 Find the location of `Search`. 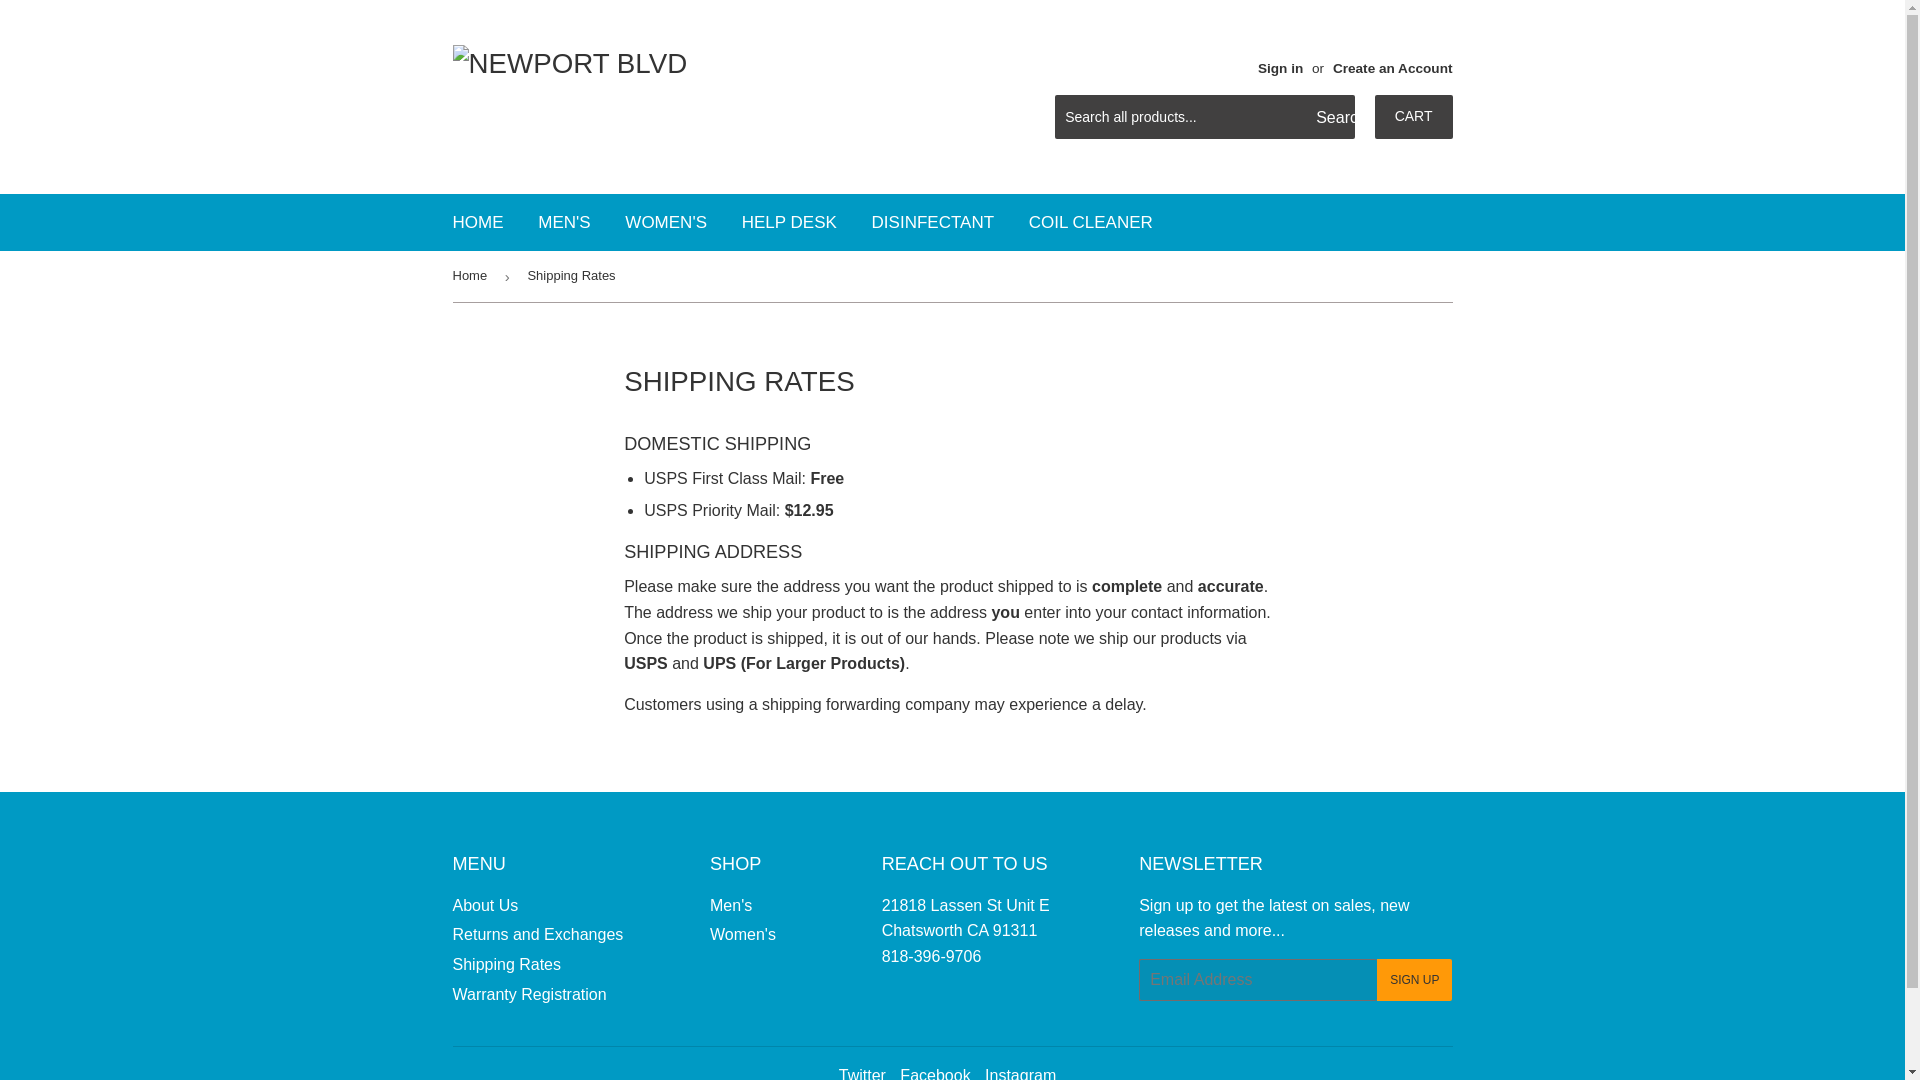

Search is located at coordinates (1332, 118).